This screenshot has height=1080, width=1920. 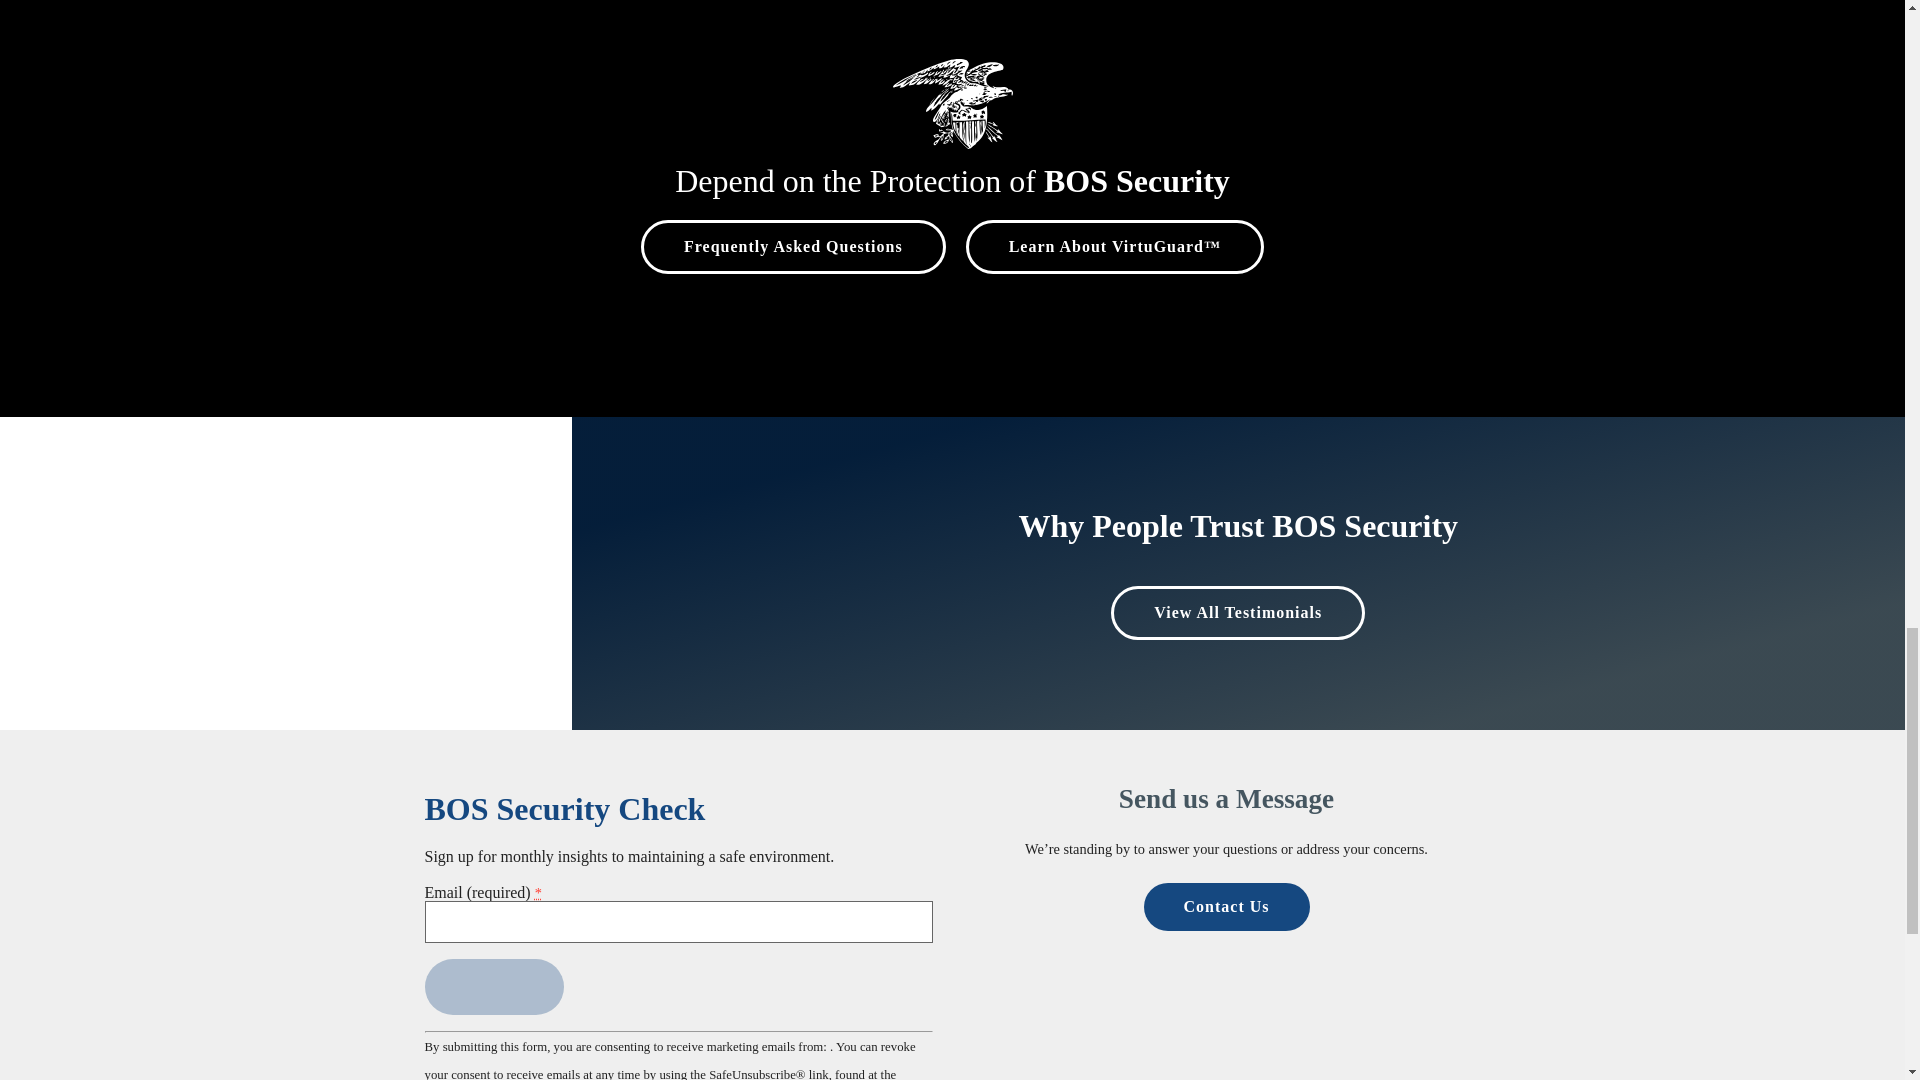 I want to click on Sign up, so click(x=493, y=987).